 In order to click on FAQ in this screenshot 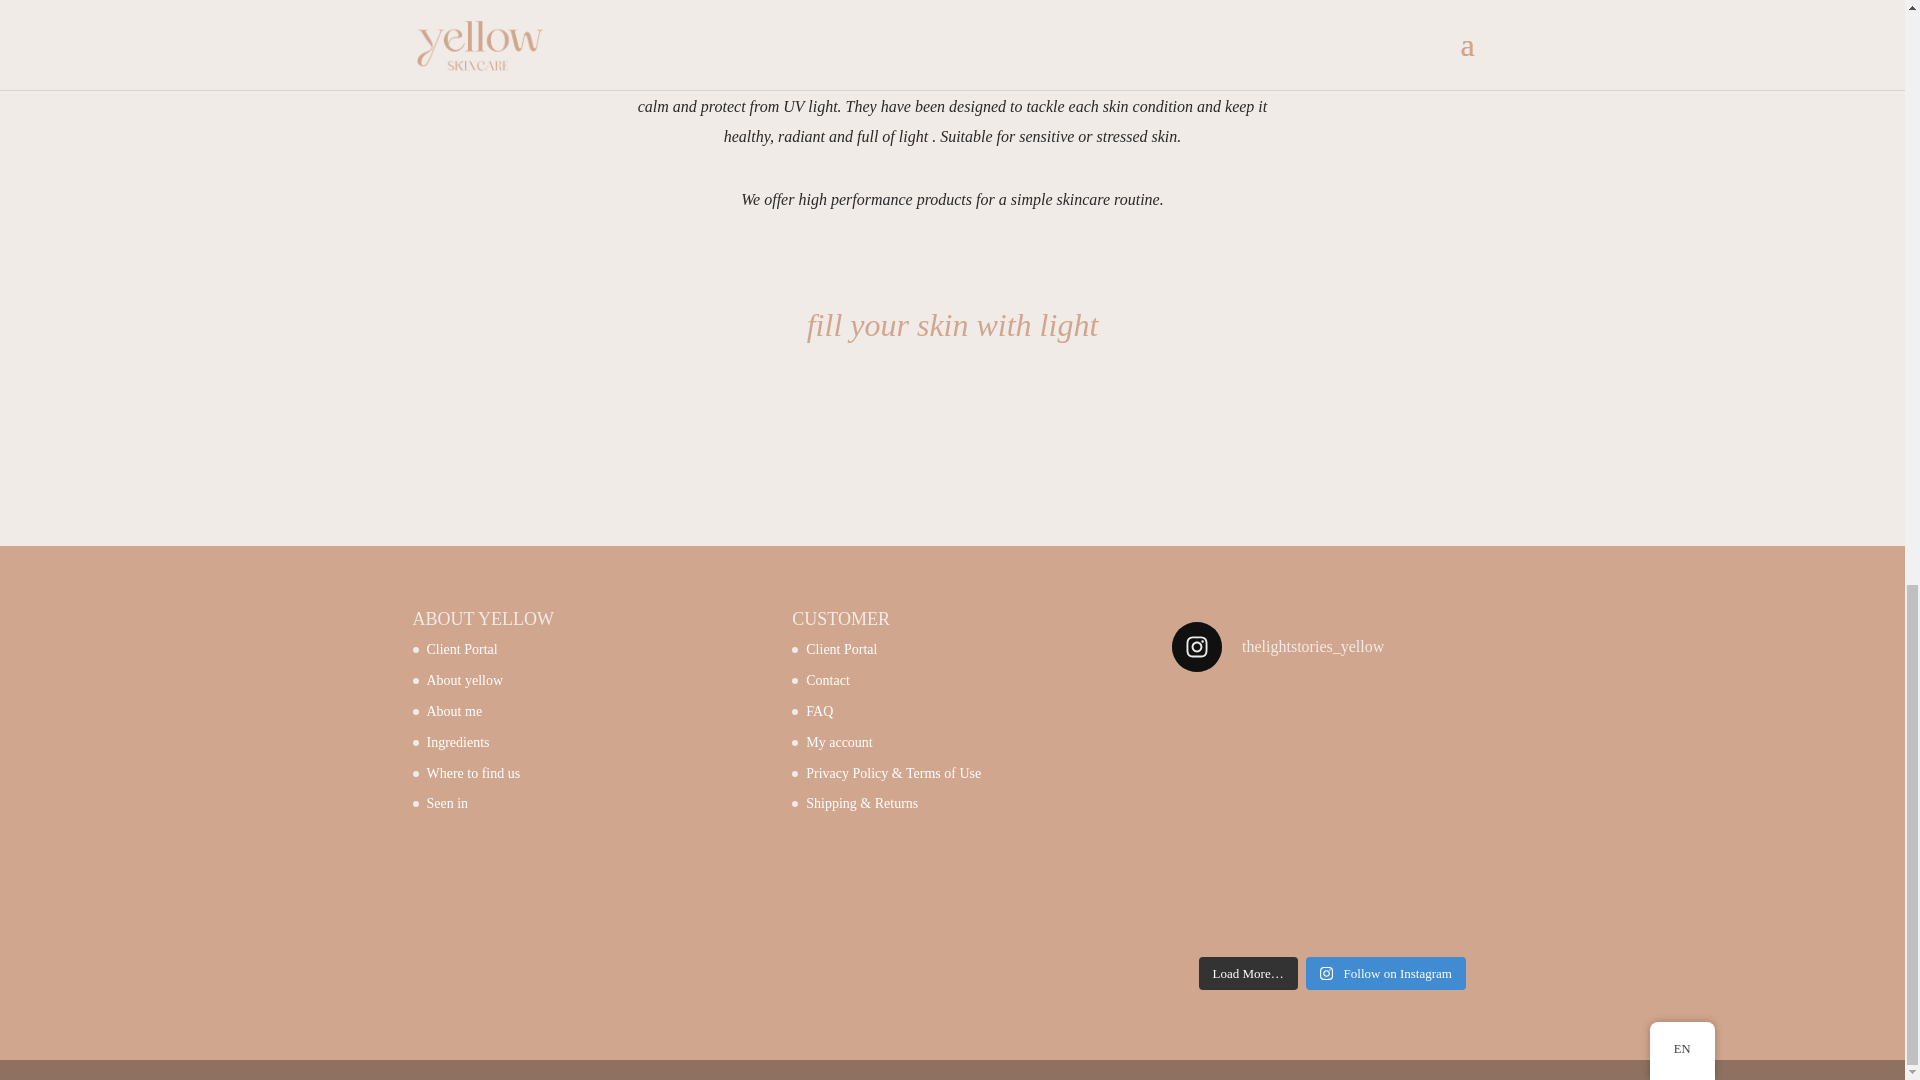, I will do `click(820, 712)`.